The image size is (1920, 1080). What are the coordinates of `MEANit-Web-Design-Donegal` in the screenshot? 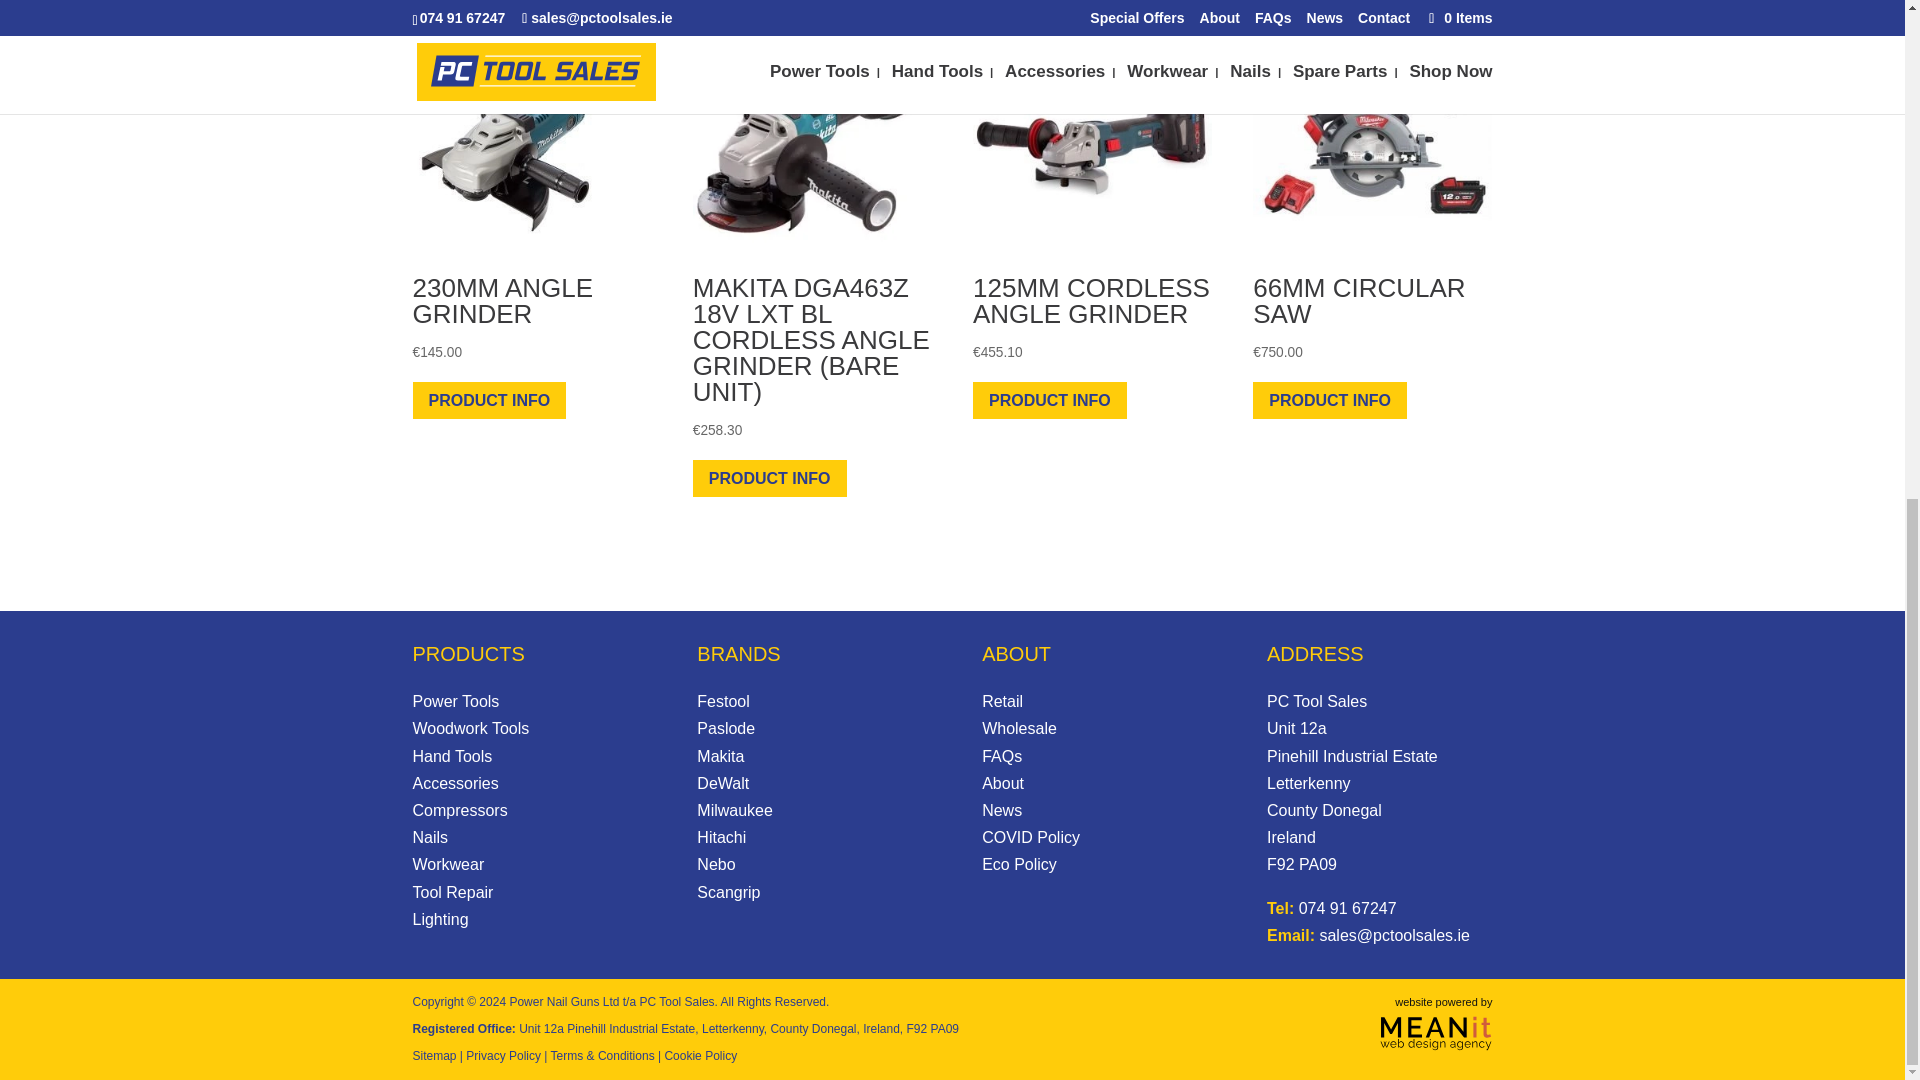 It's located at (1436, 1033).